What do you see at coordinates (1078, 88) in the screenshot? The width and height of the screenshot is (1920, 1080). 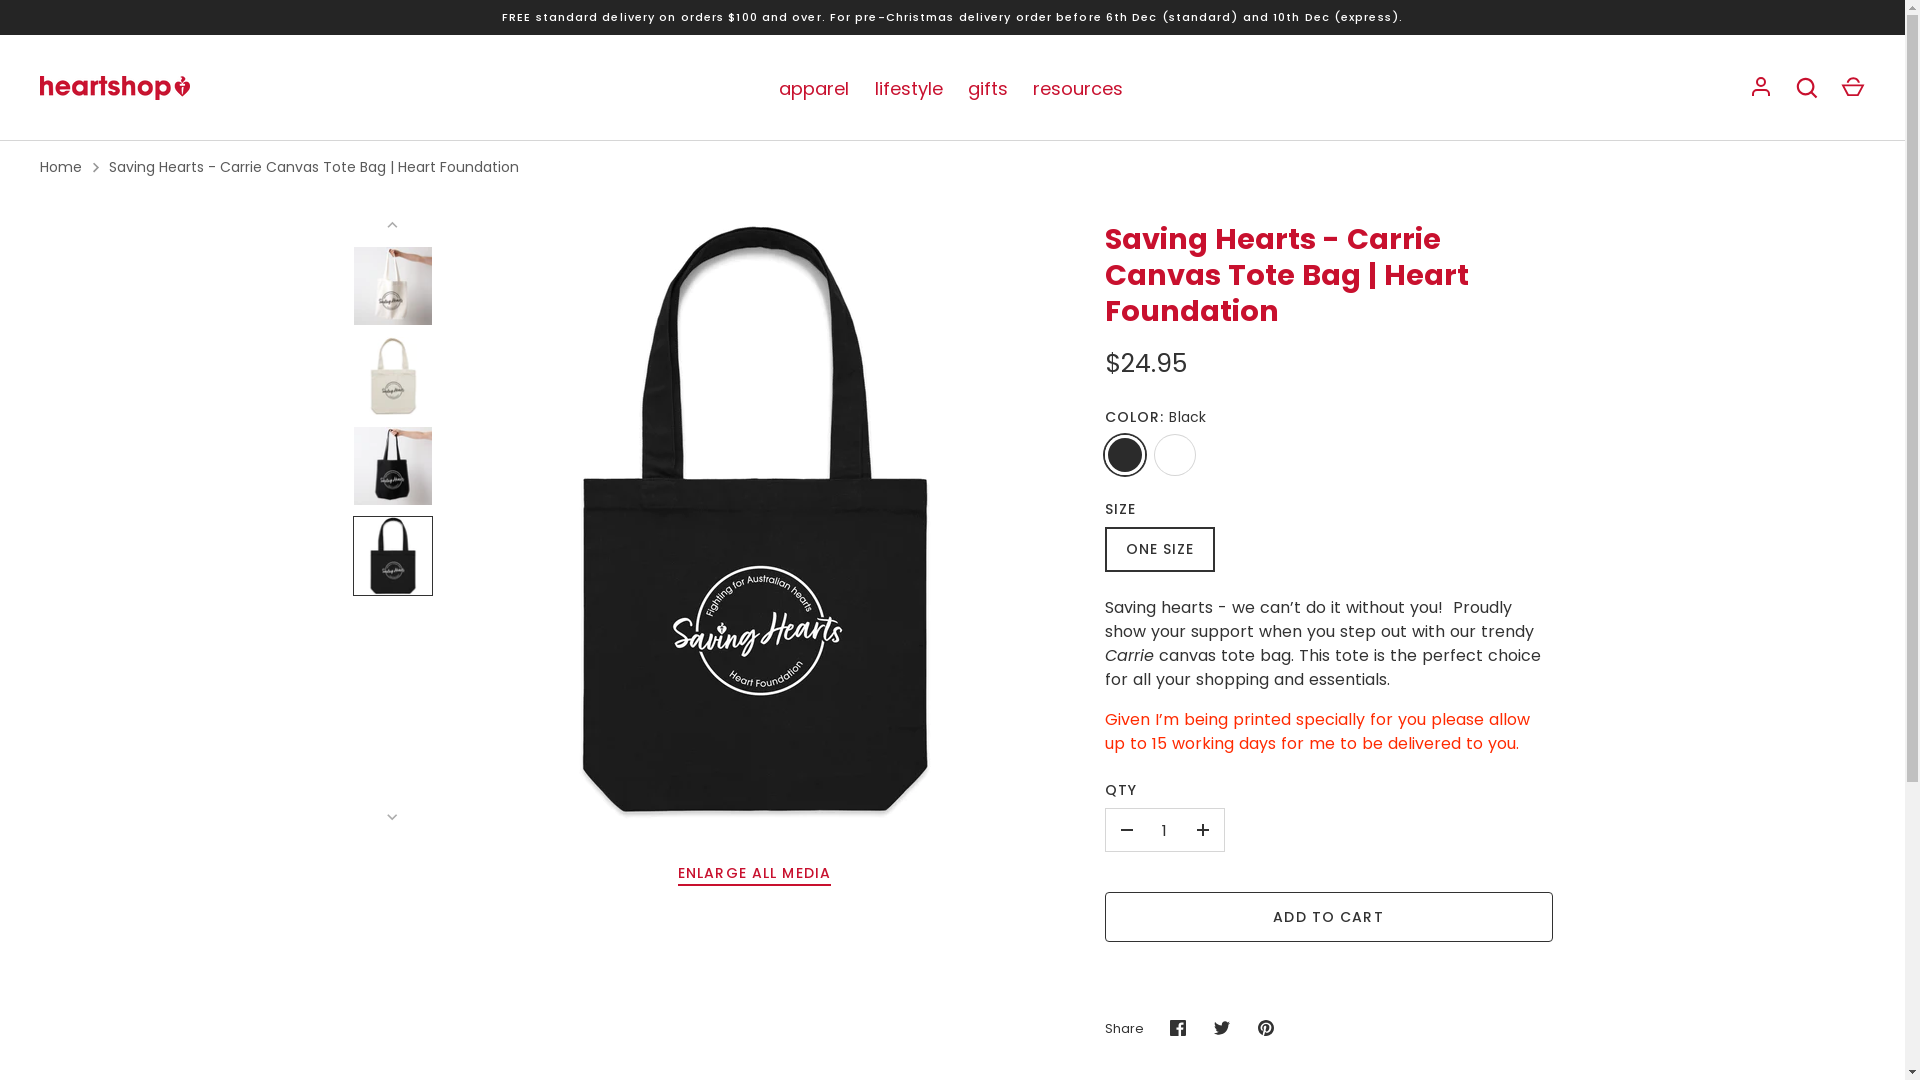 I see `resources` at bounding box center [1078, 88].